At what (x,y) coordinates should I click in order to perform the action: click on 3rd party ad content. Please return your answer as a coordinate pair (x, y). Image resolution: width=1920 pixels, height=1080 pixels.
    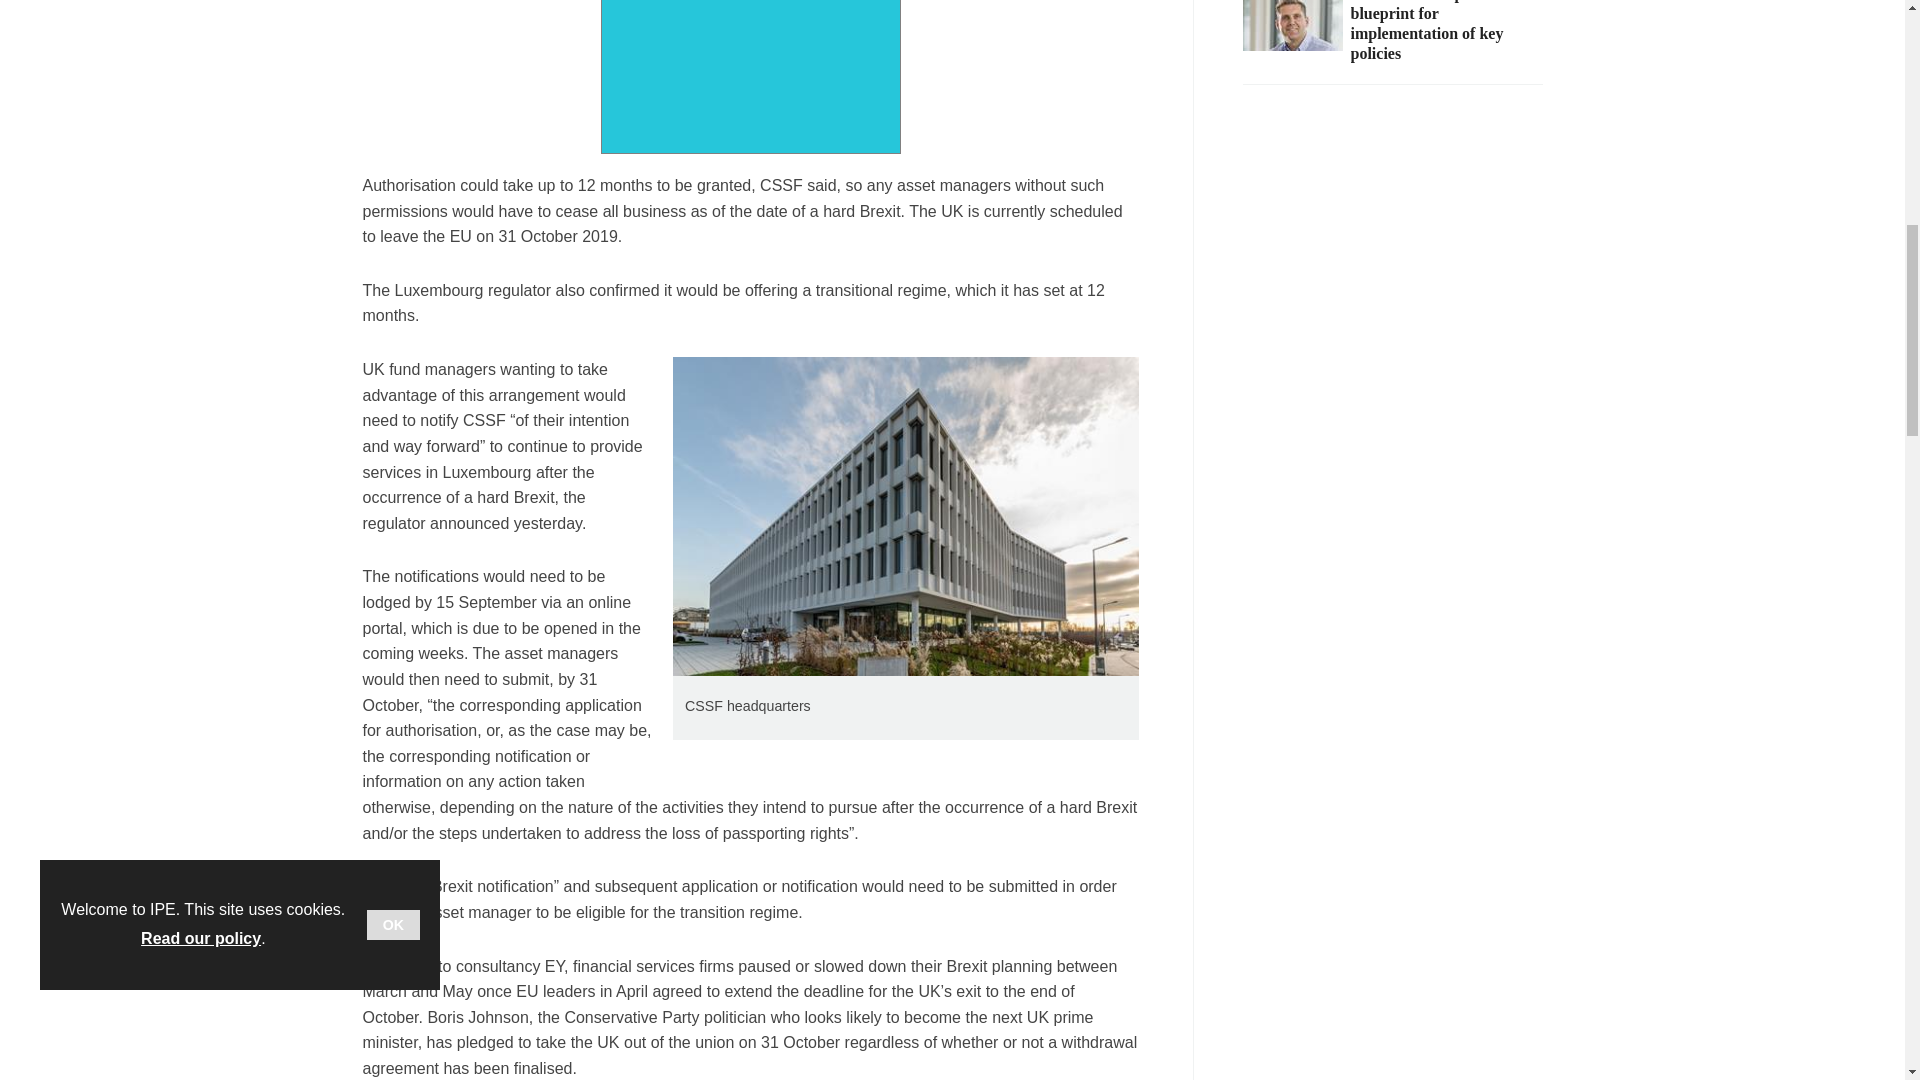
    Looking at the image, I should click on (750, 77).